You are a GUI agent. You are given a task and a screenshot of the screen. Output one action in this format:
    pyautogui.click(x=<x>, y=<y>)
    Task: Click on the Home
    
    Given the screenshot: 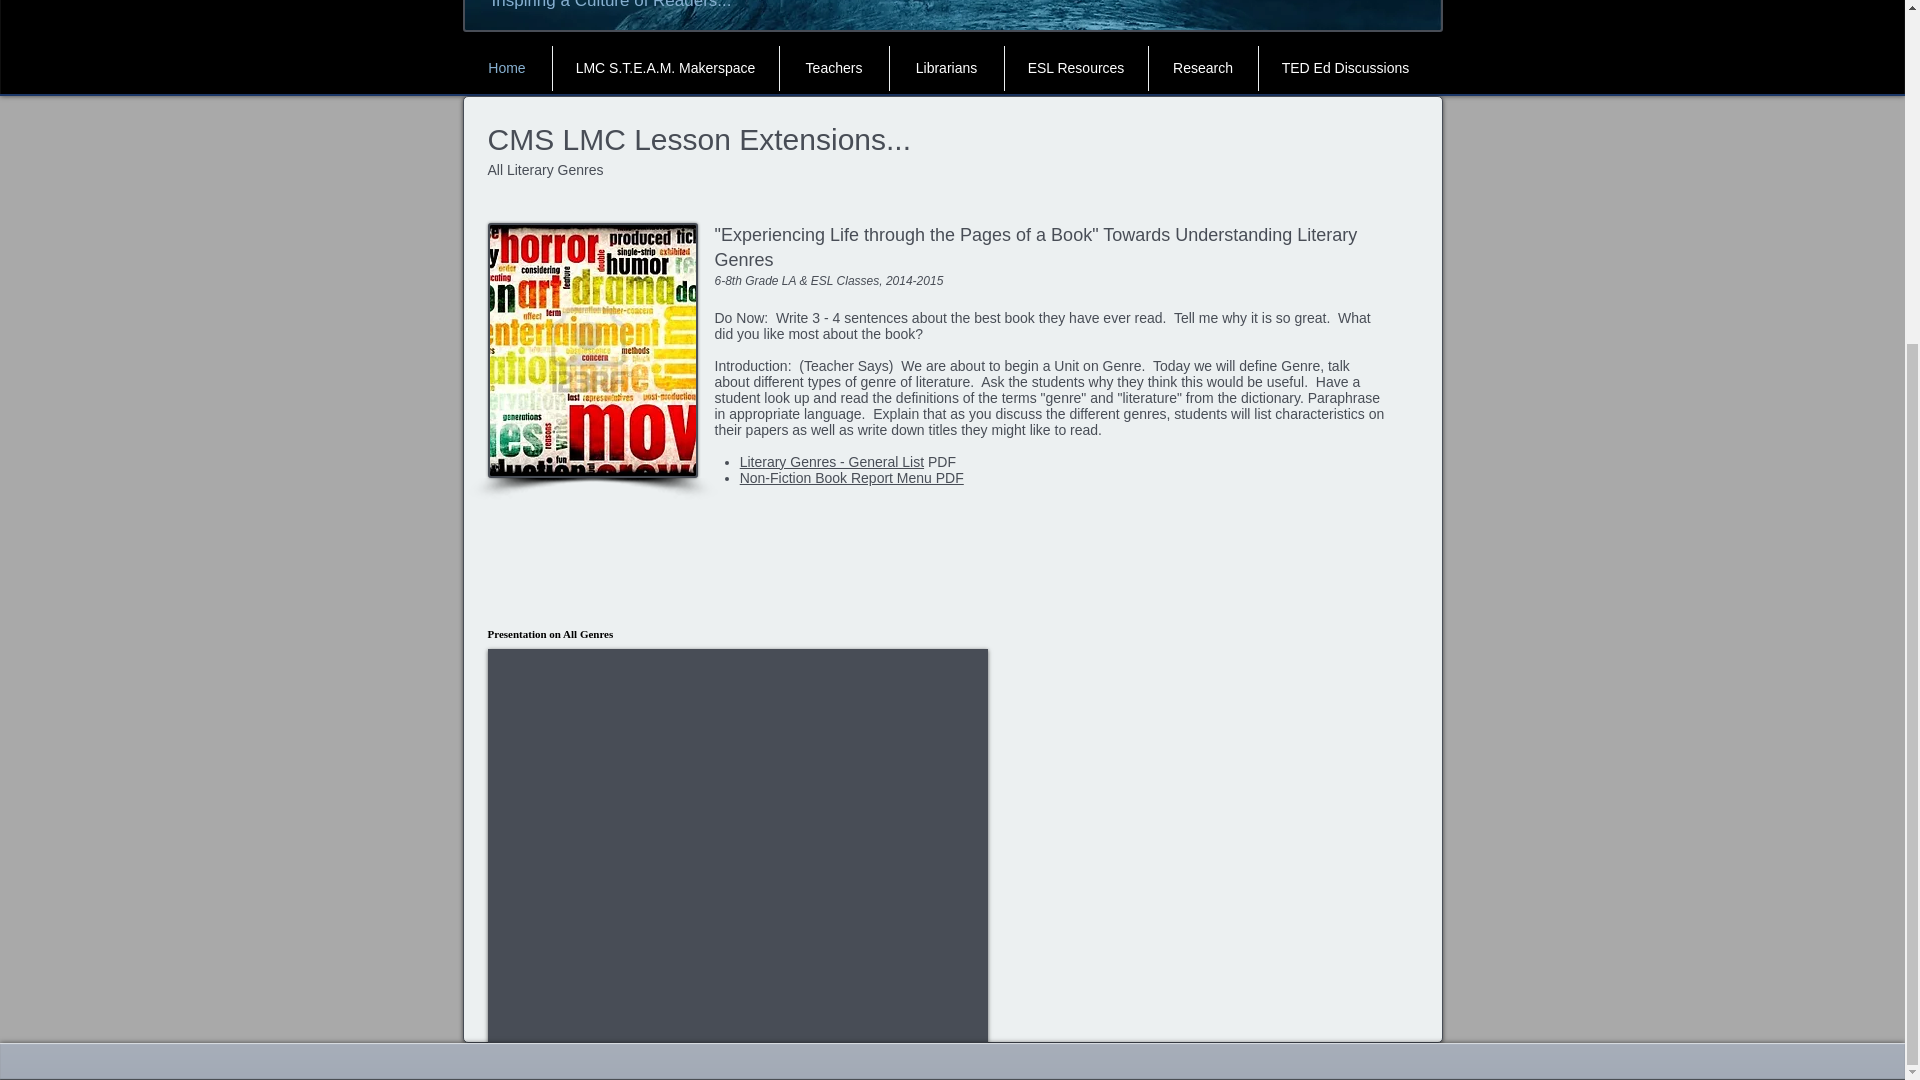 What is the action you would take?
    pyautogui.click(x=506, y=68)
    